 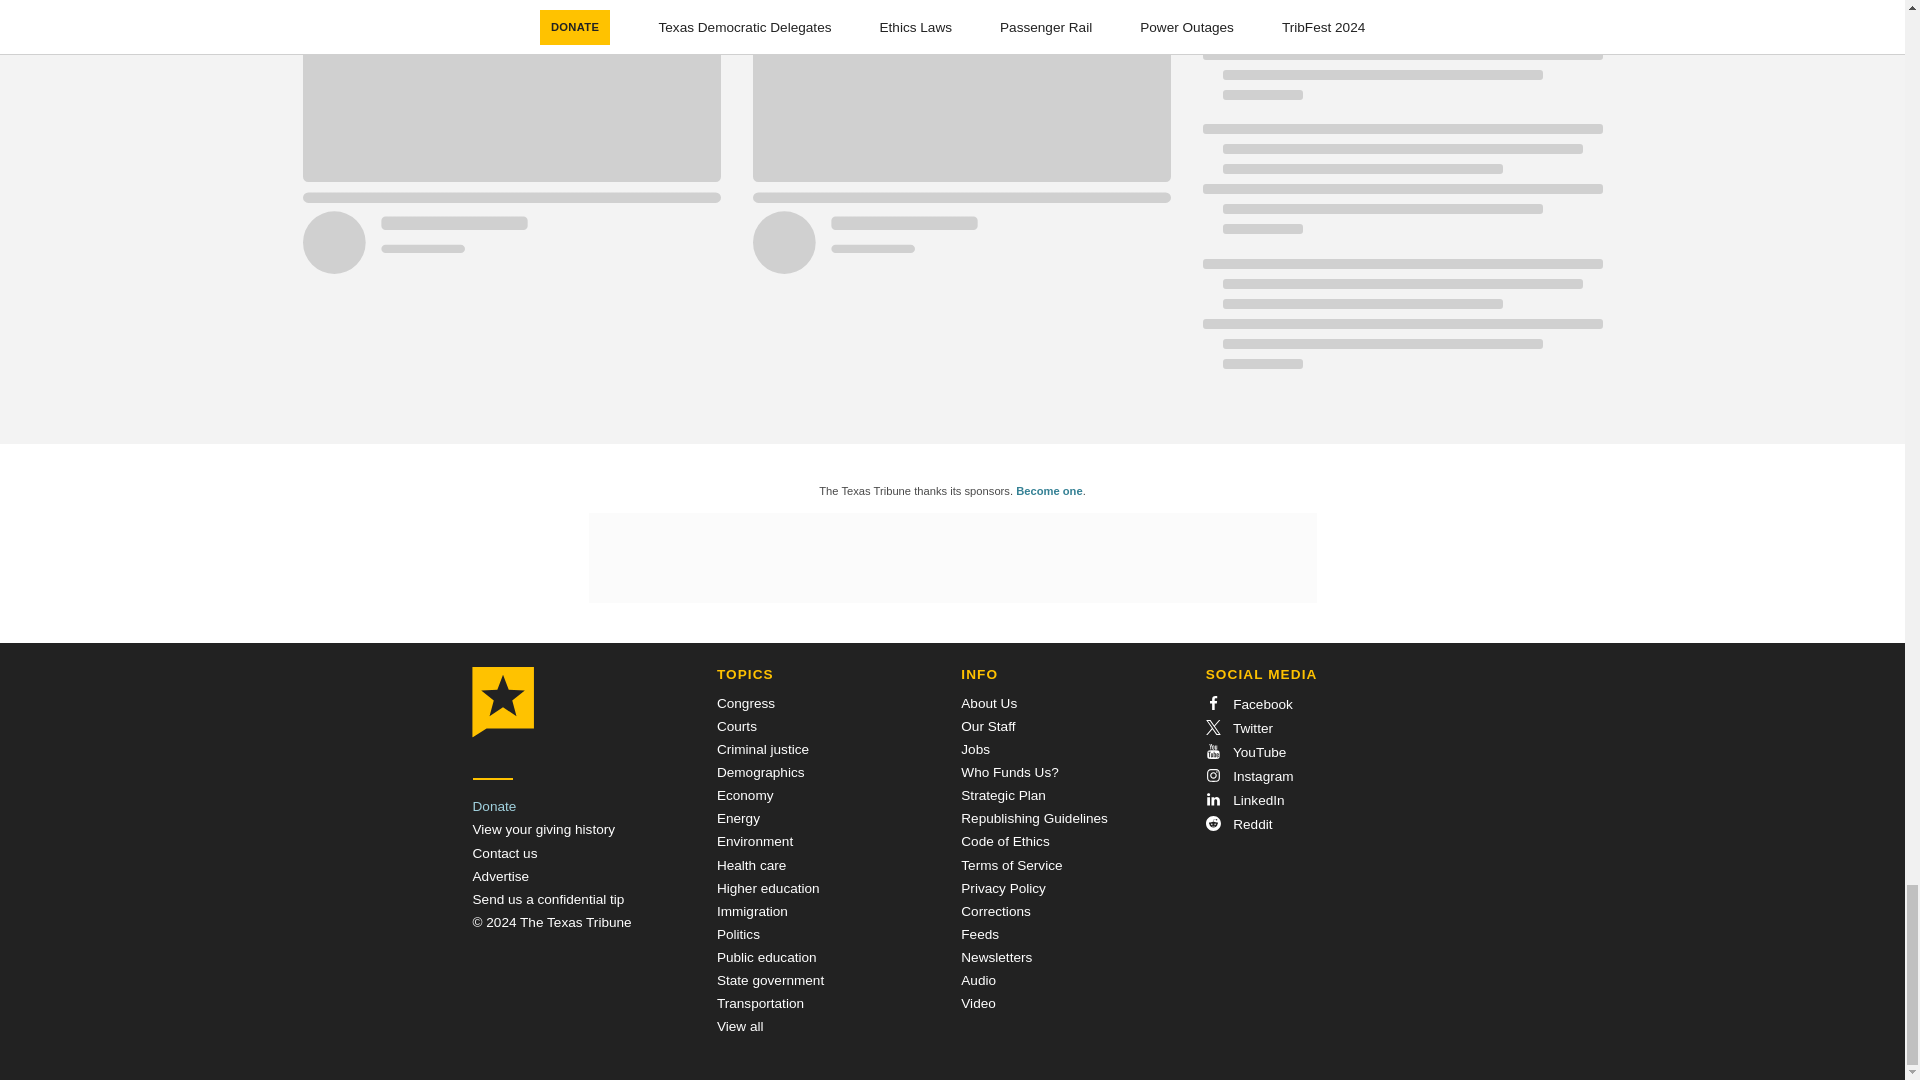 I want to click on About Us, so click(x=989, y=702).